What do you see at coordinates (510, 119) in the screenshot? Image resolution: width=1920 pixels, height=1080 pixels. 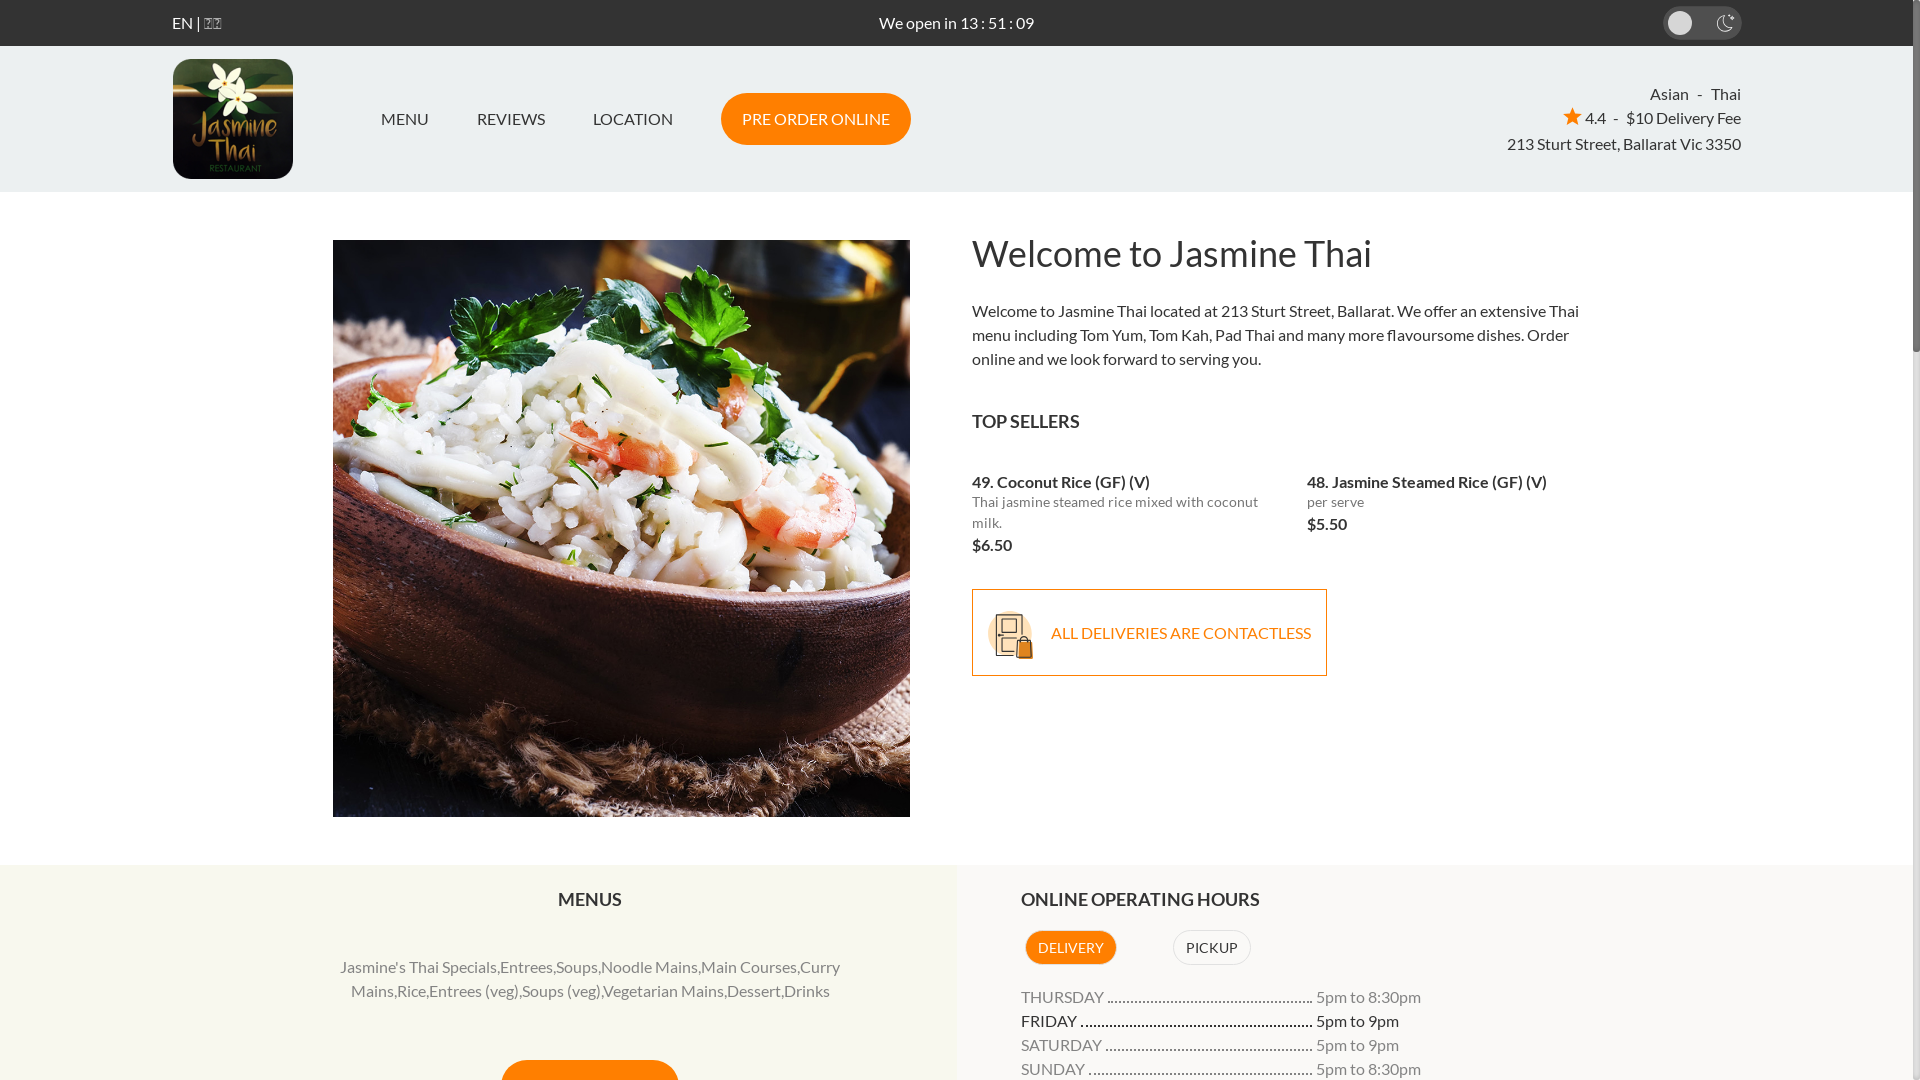 I see `REVIEWS` at bounding box center [510, 119].